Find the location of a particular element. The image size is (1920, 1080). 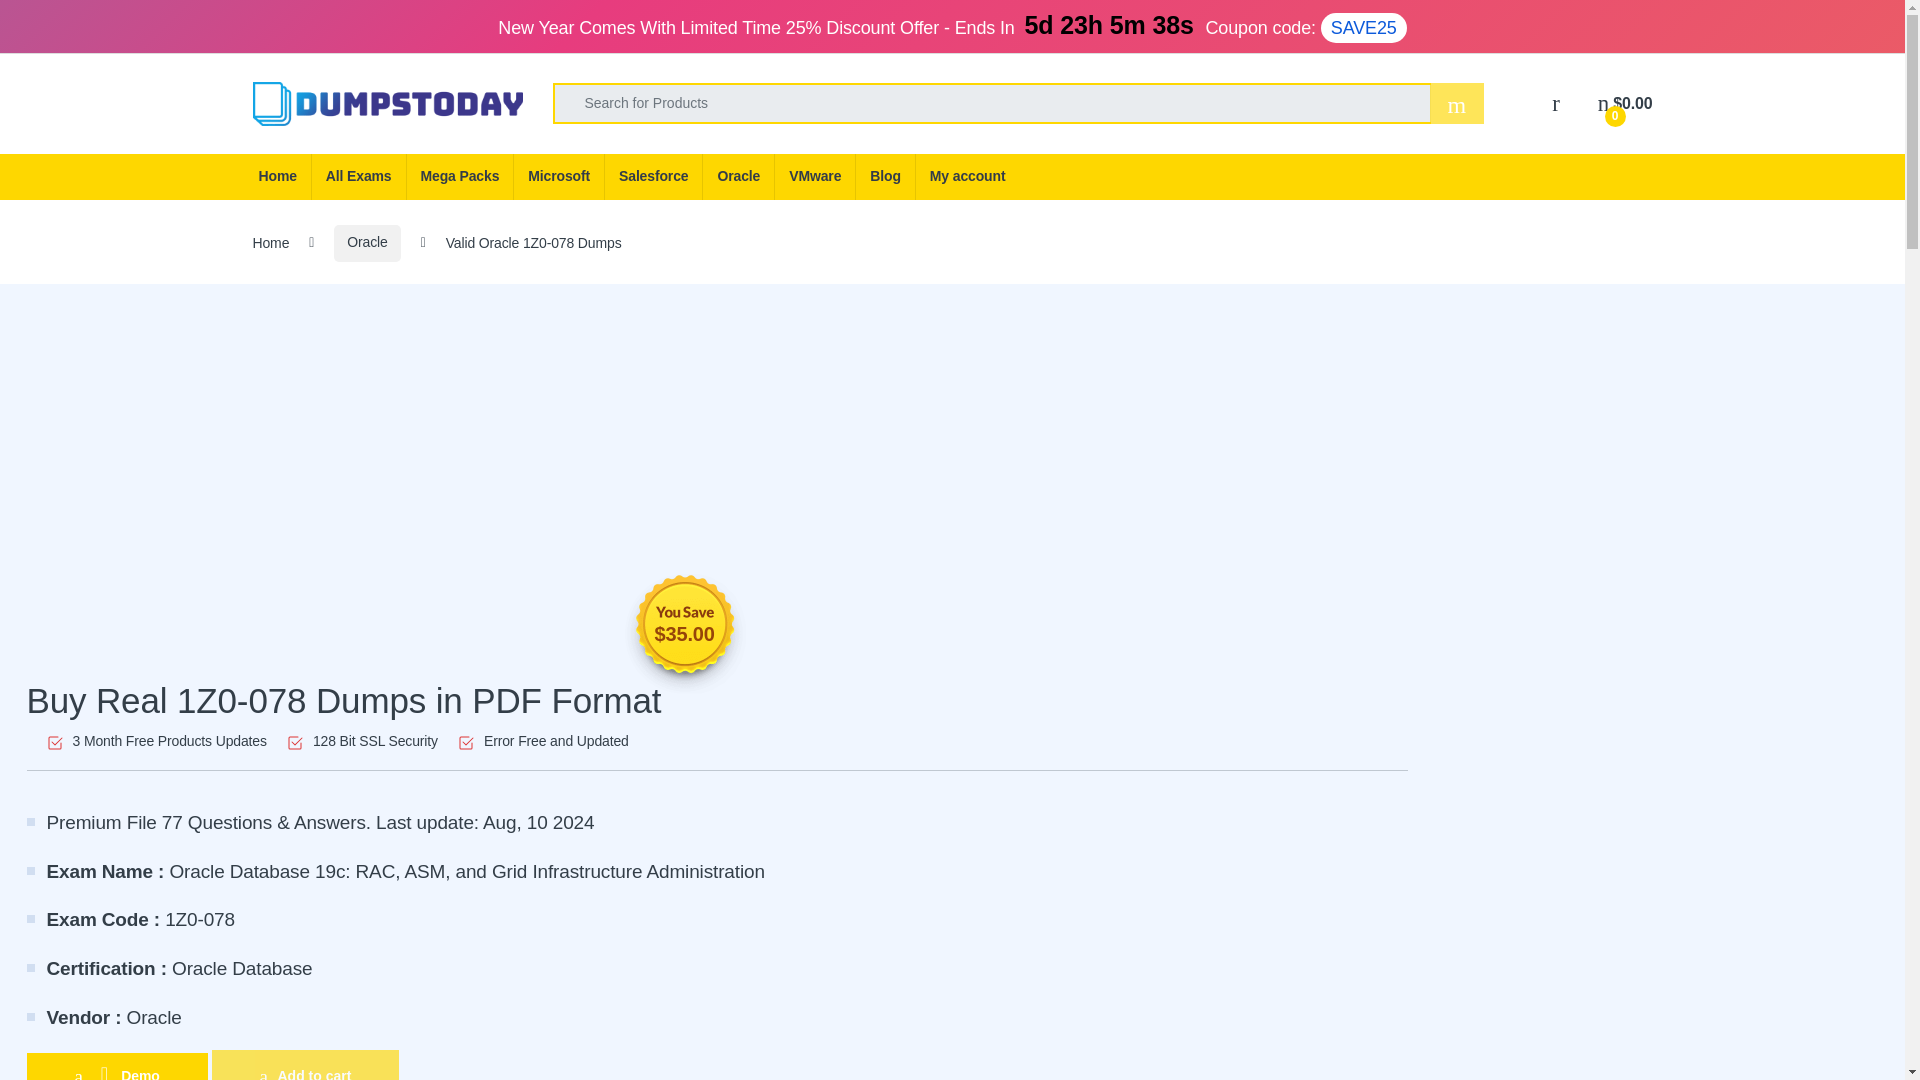

Mega Packs is located at coordinates (460, 176).